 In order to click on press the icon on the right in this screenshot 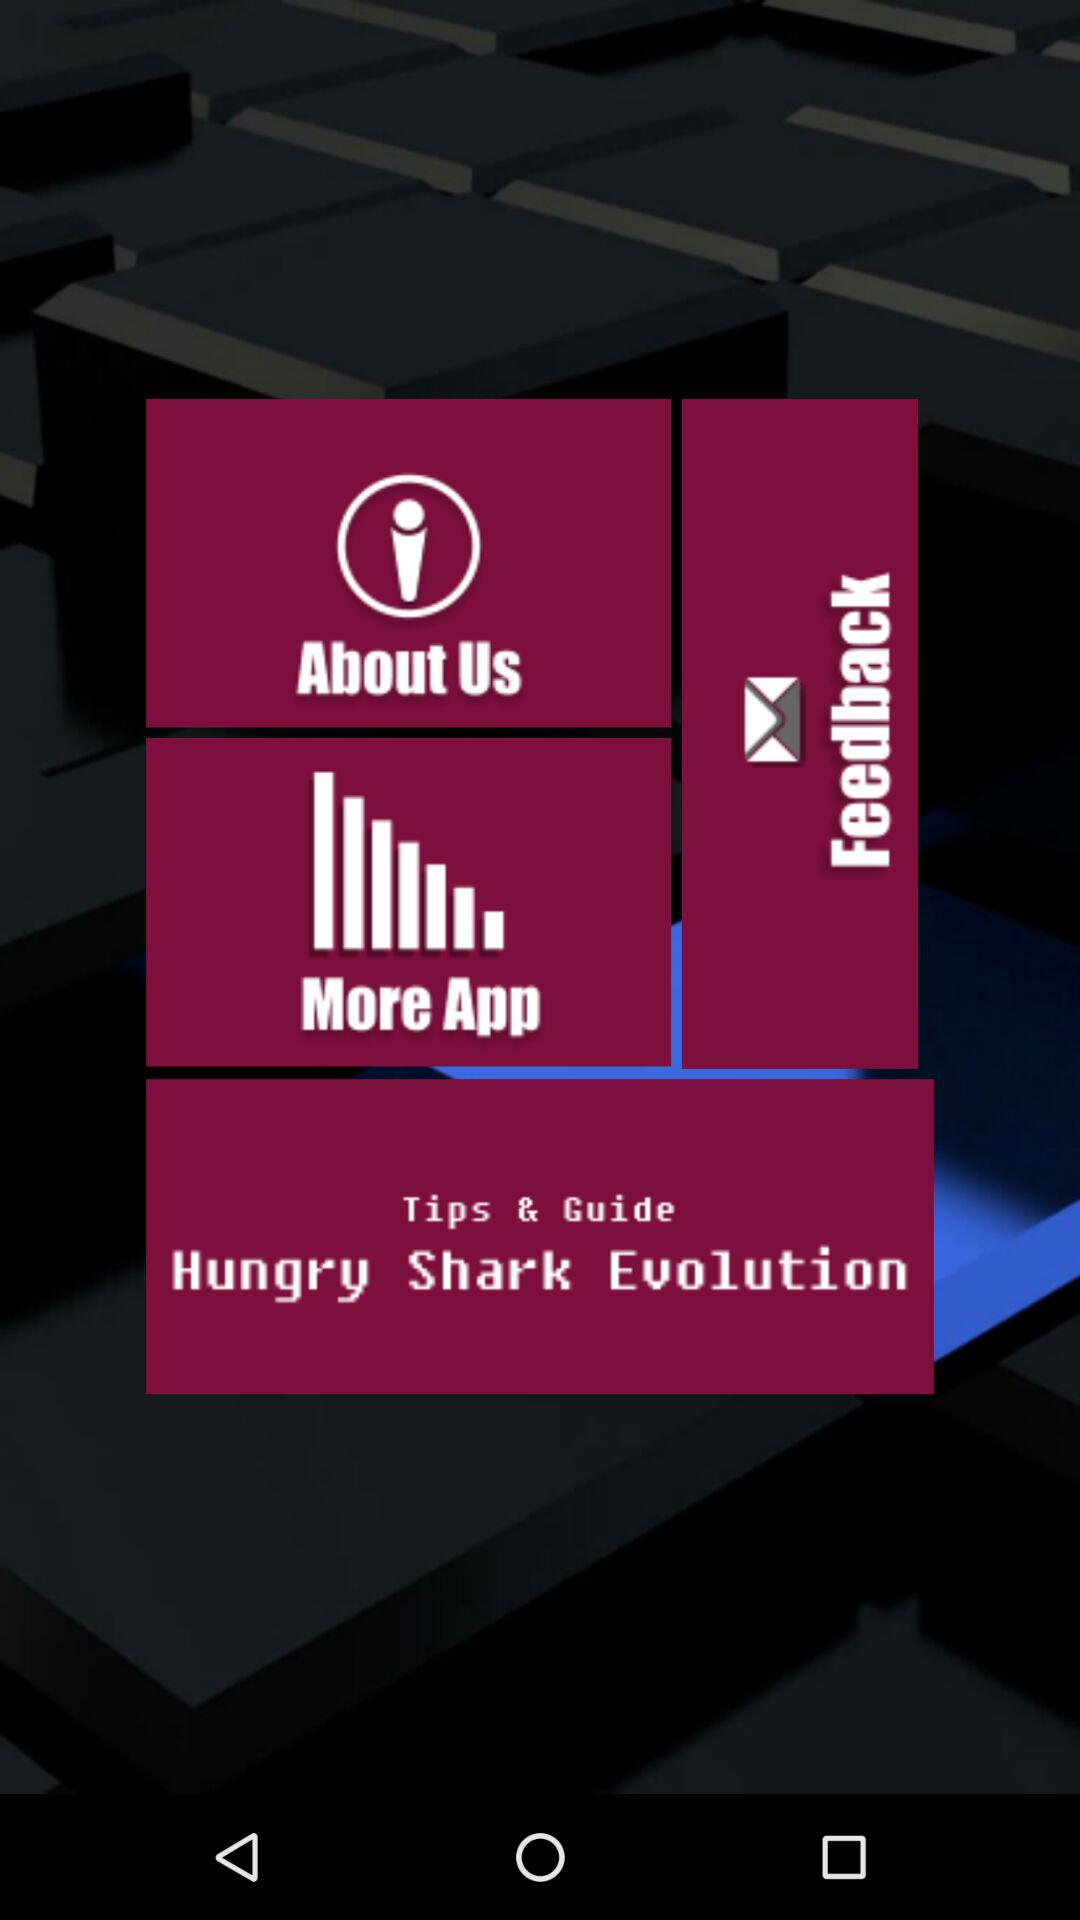, I will do `click(800, 734)`.